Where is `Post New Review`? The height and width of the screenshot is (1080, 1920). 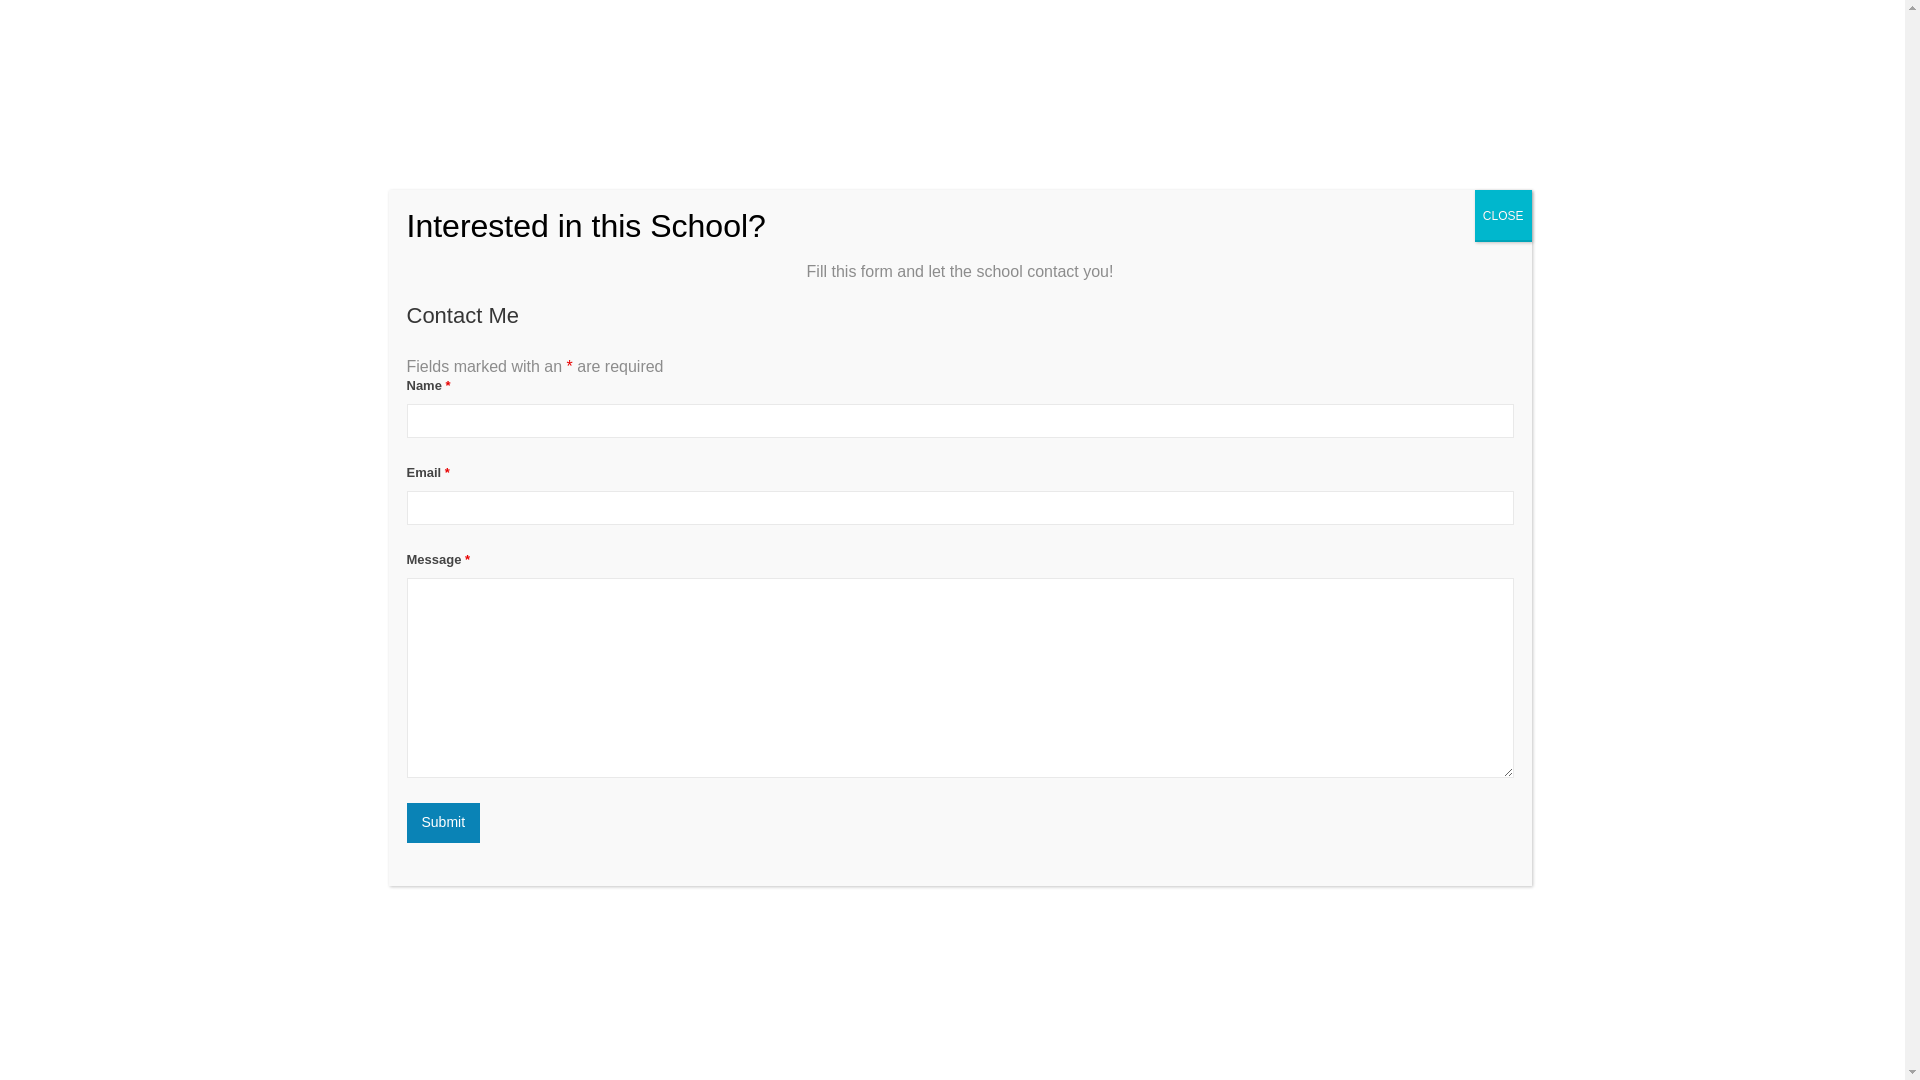
Post New Review is located at coordinates (530, 603).